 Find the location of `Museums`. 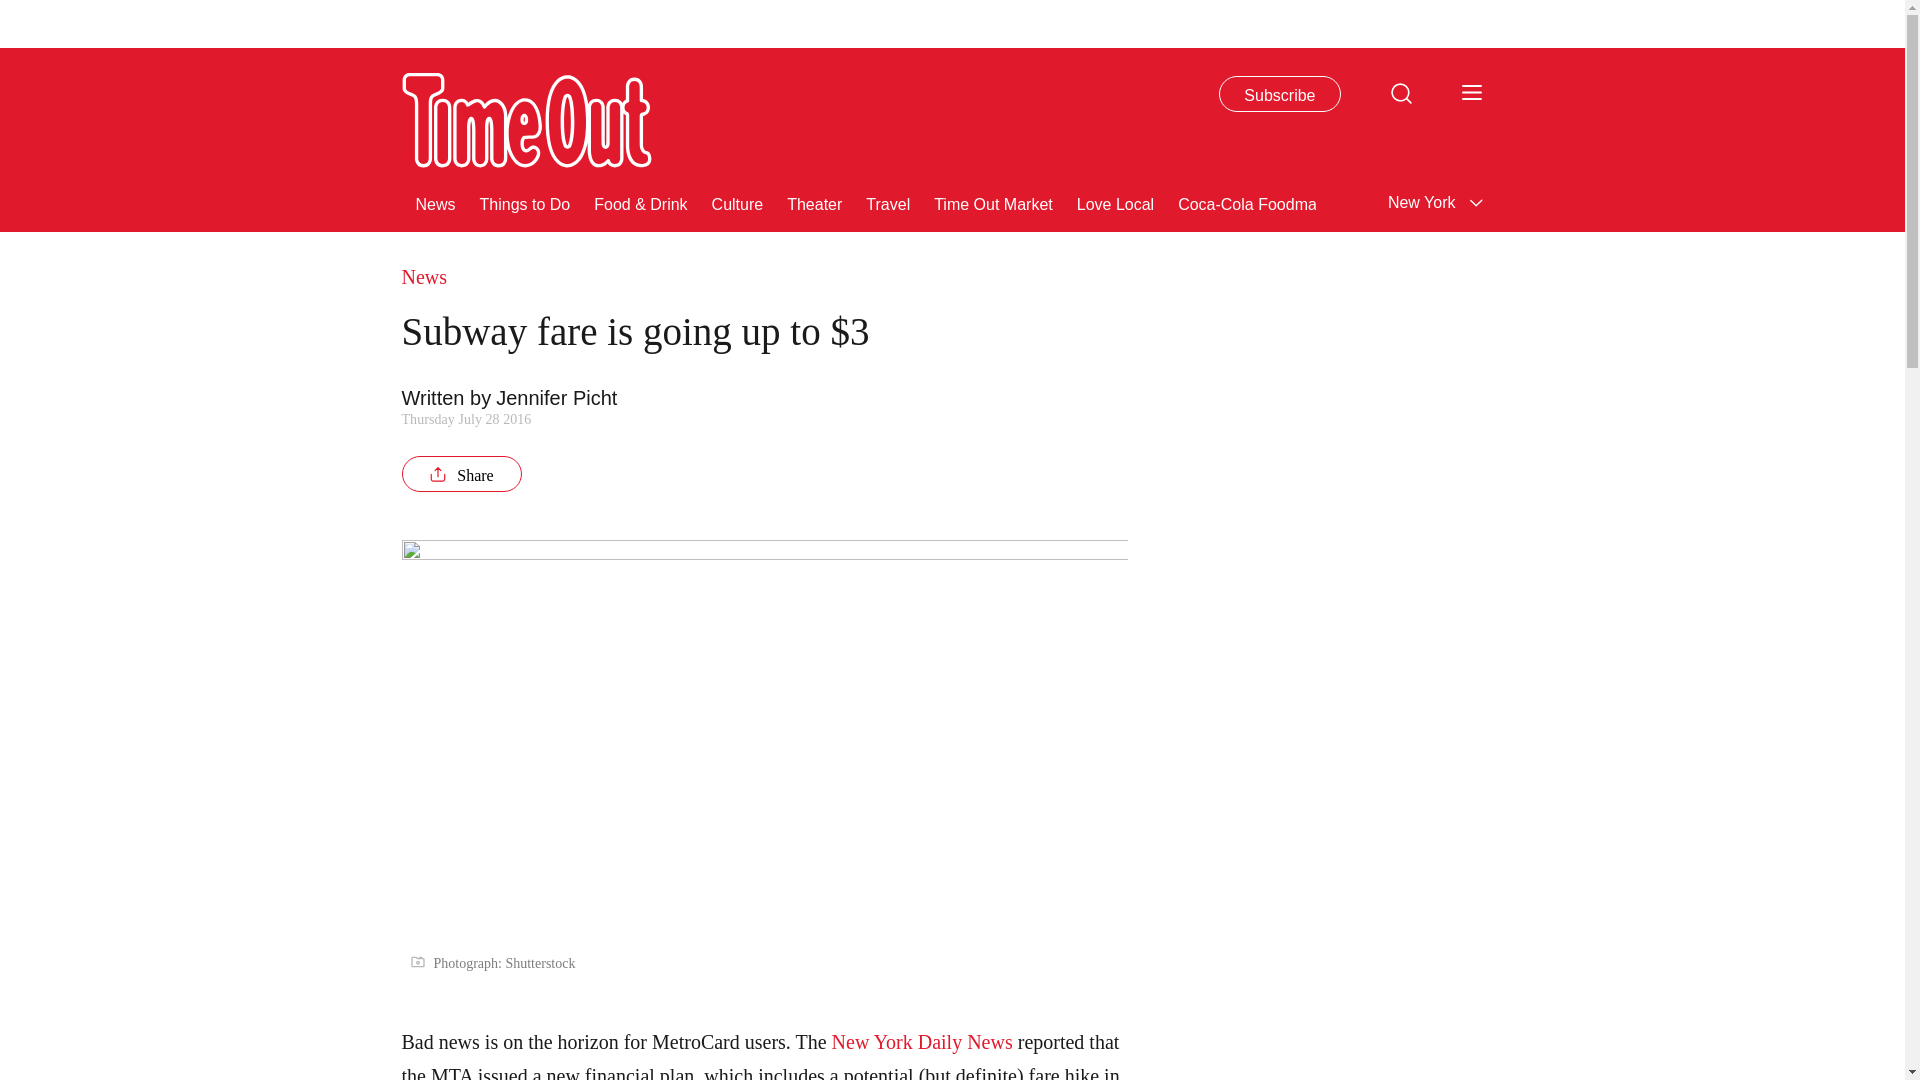

Museums is located at coordinates (1550, 202).